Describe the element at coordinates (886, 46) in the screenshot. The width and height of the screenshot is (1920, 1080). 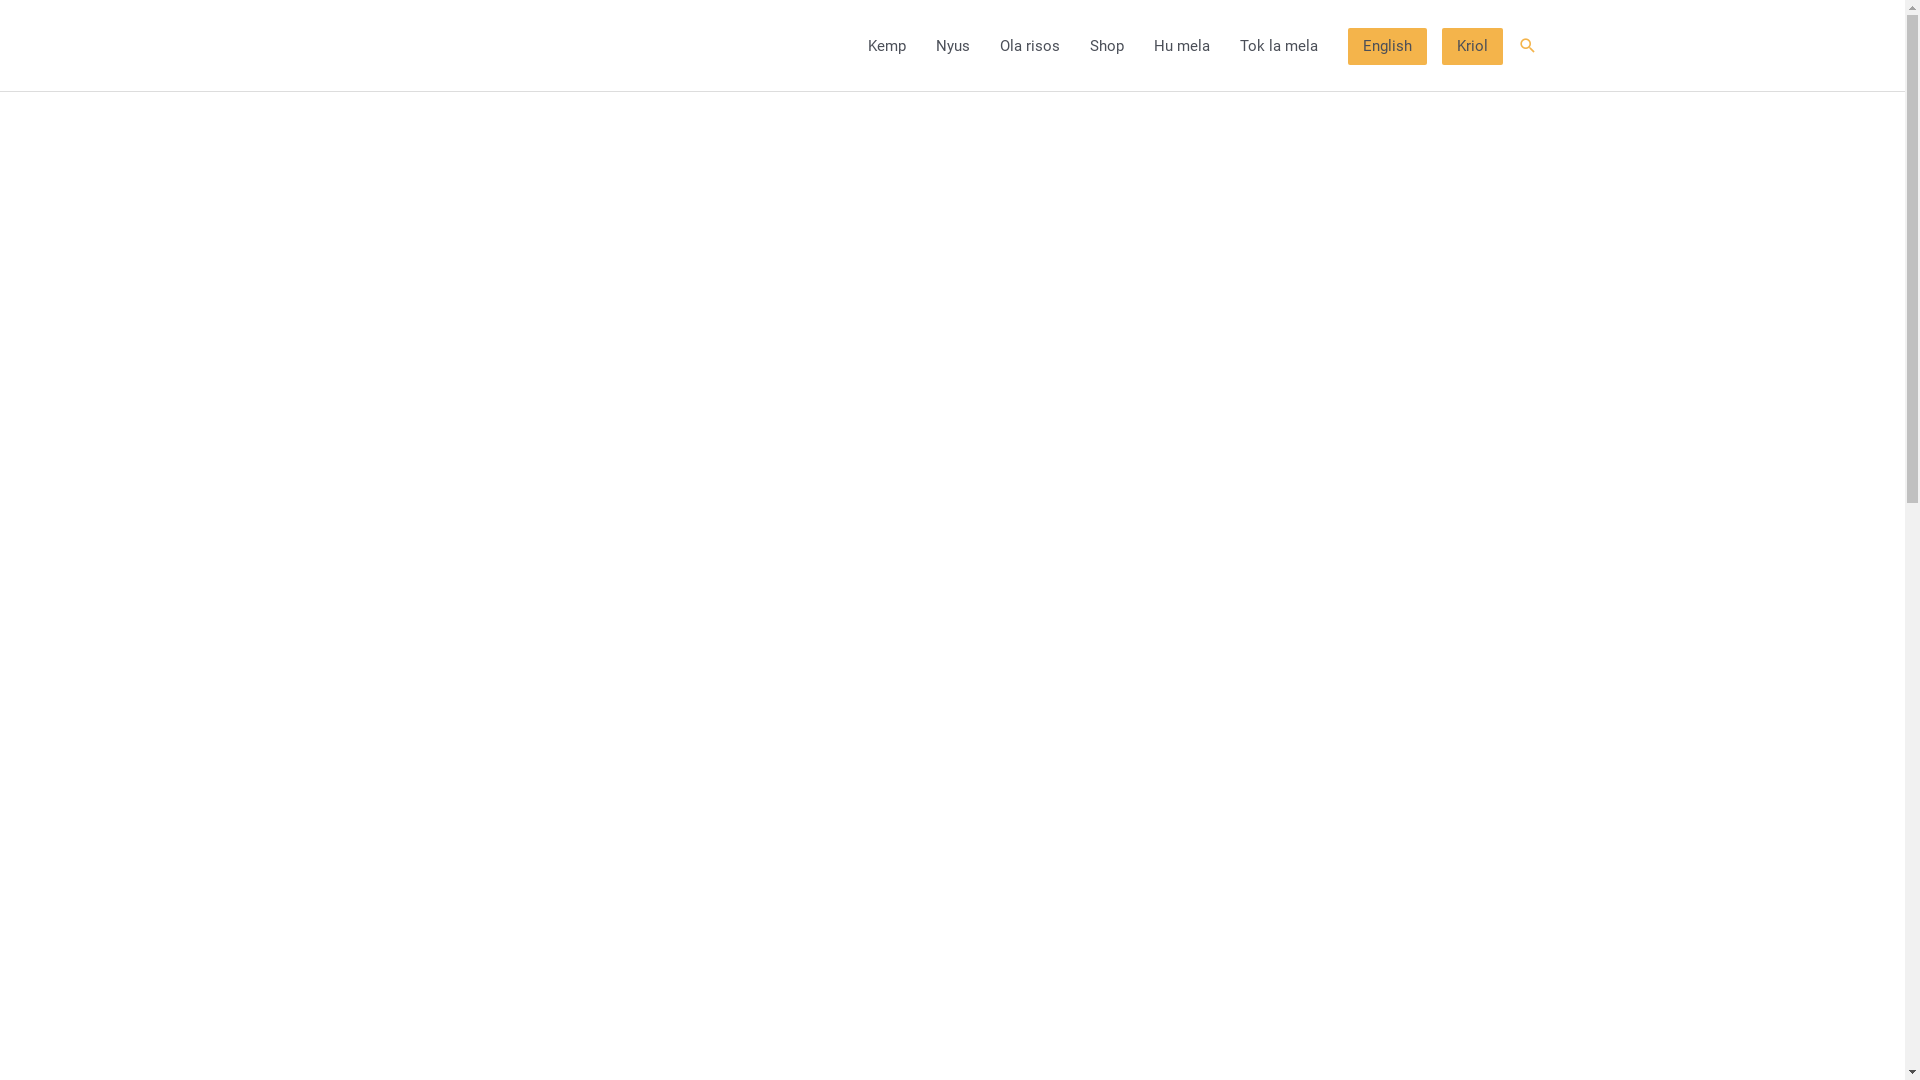
I see `Kemp` at that location.